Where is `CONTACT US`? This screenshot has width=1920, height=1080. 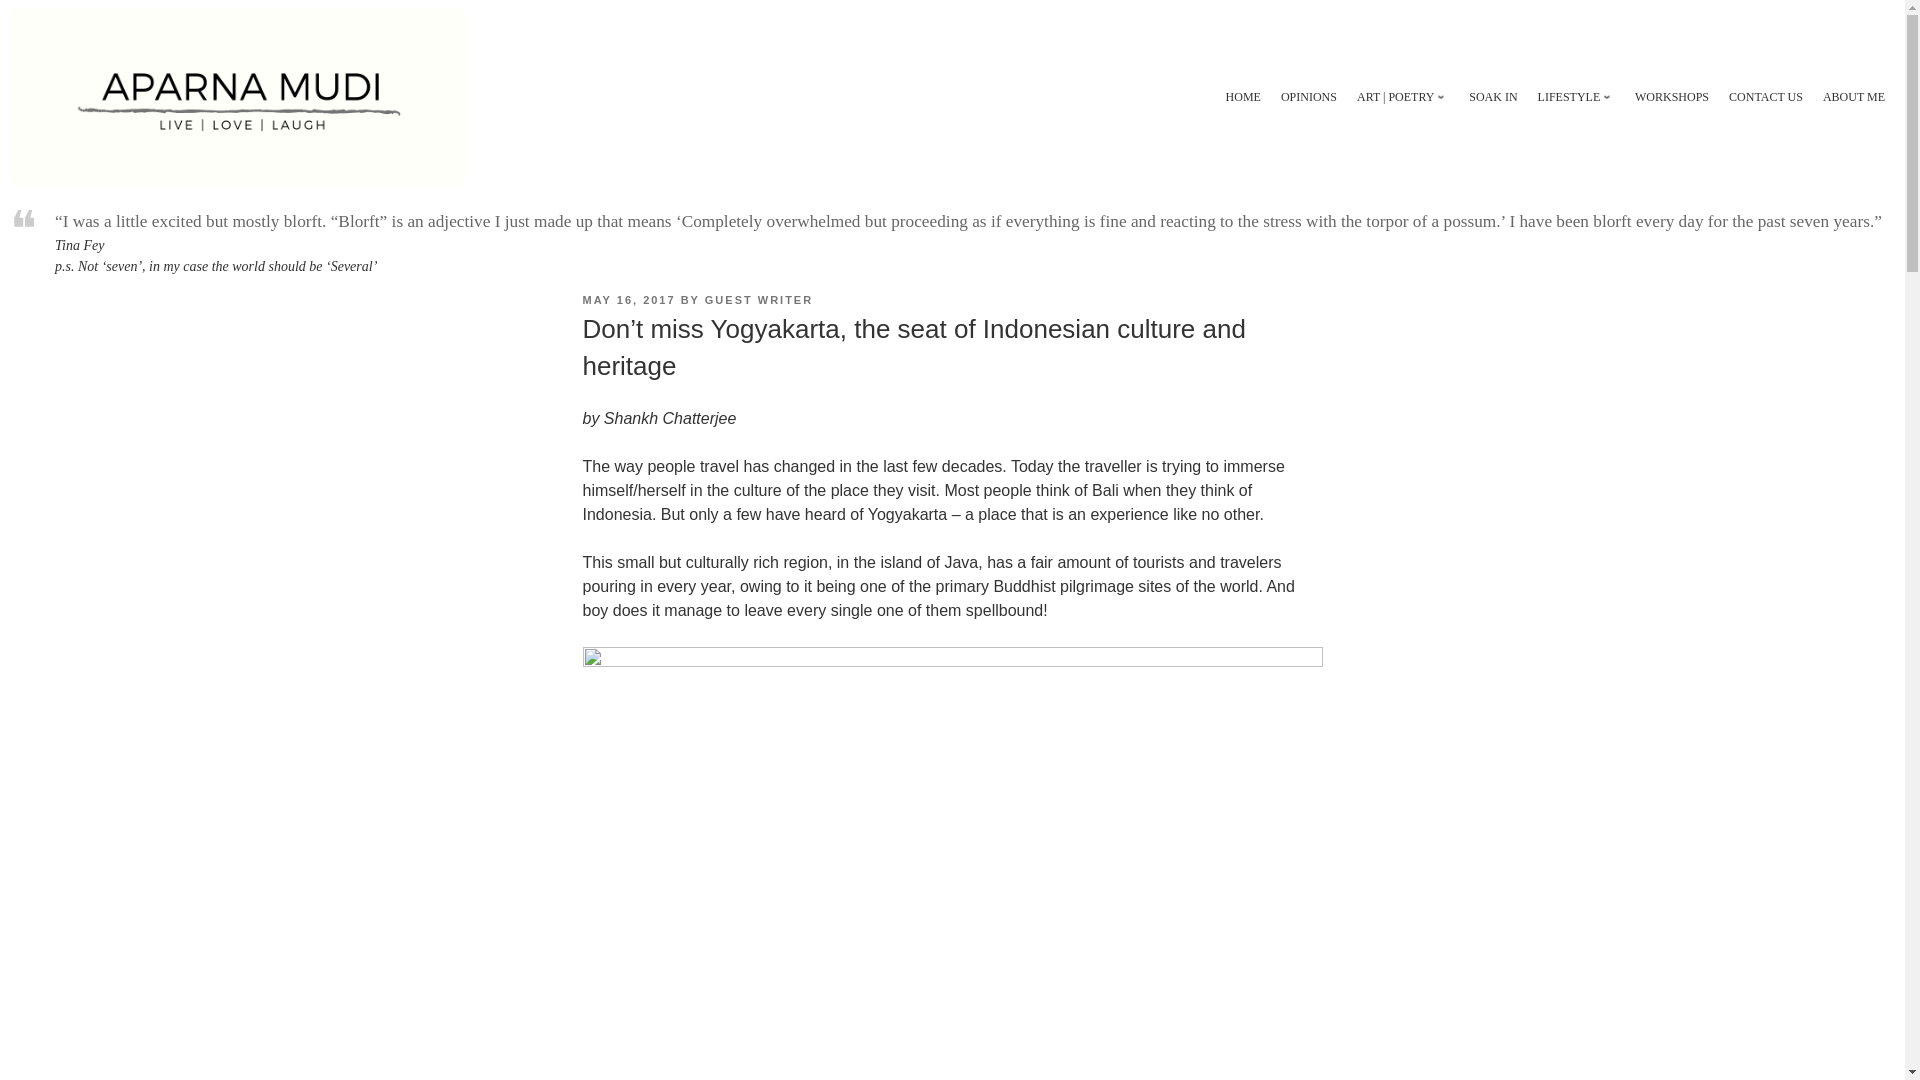 CONTACT US is located at coordinates (1766, 97).